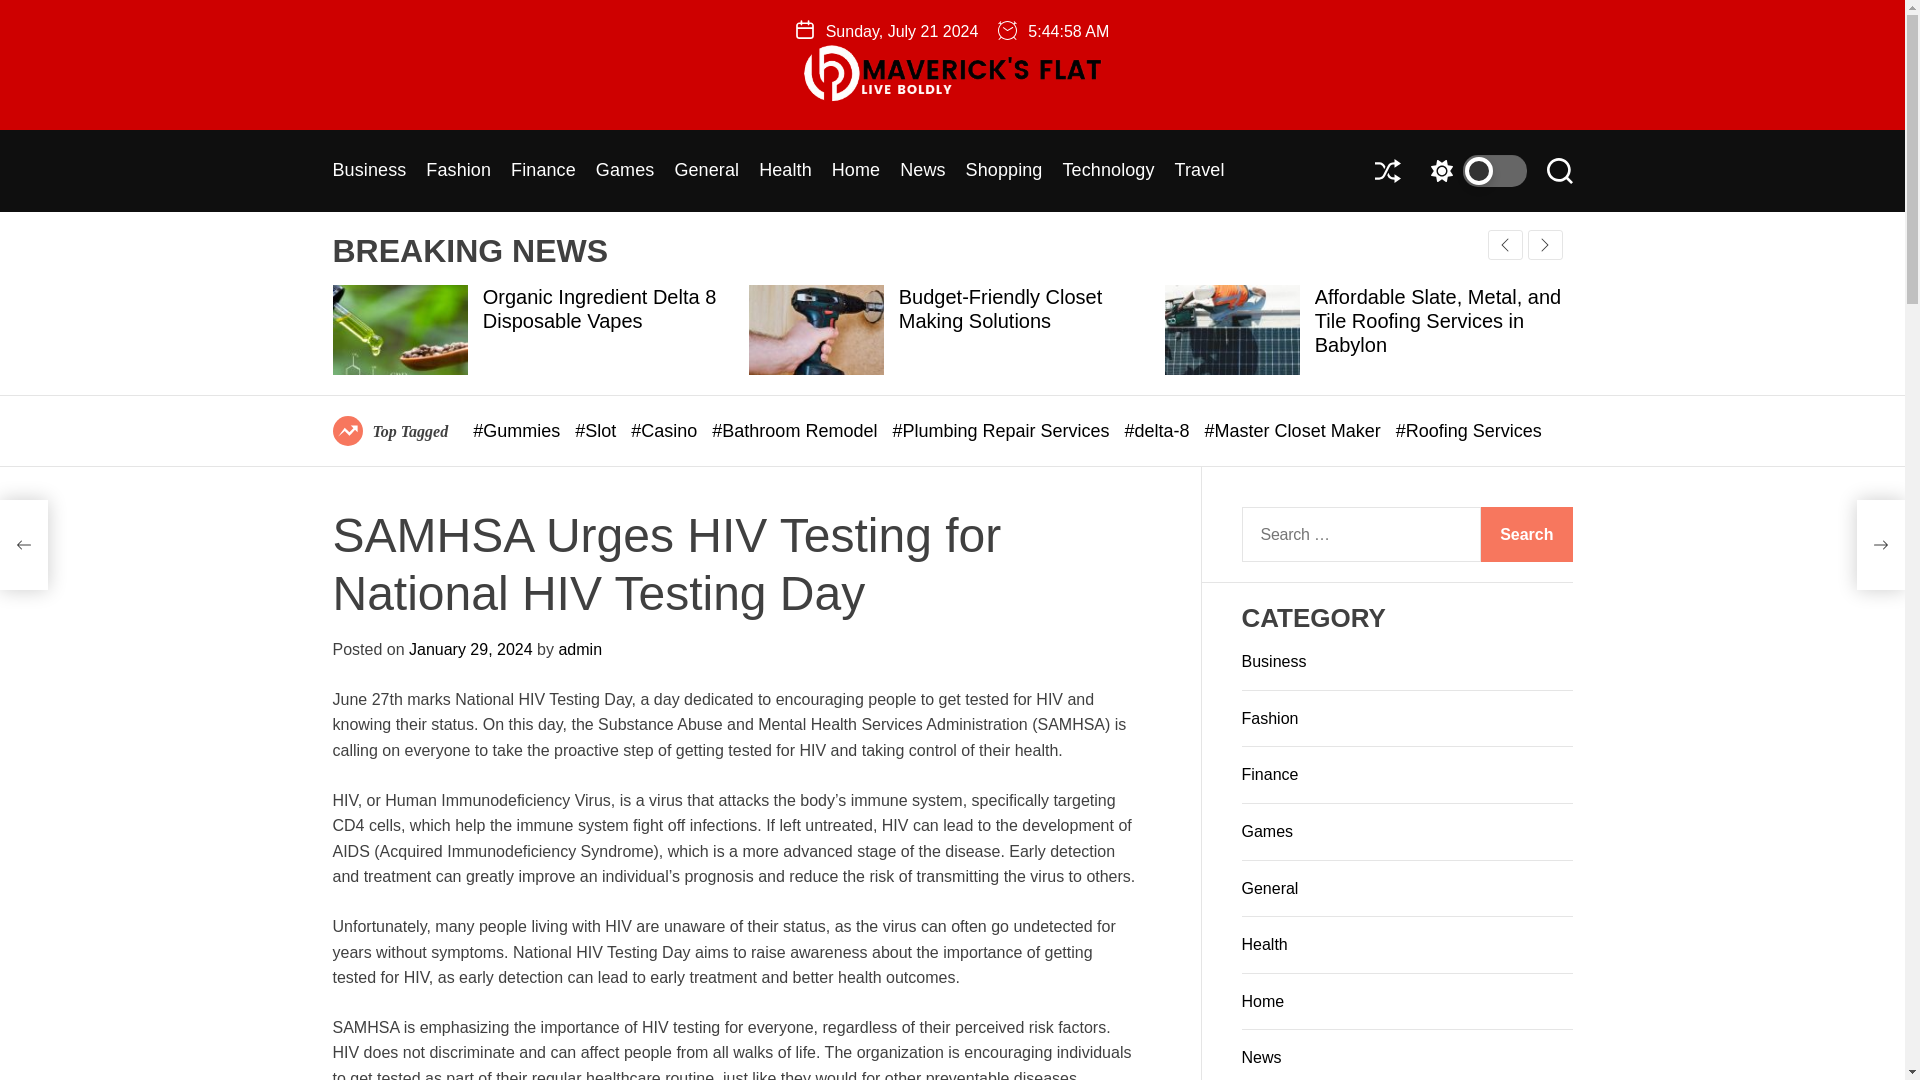 The height and width of the screenshot is (1080, 1920). What do you see at coordinates (1526, 534) in the screenshot?
I see `Search` at bounding box center [1526, 534].